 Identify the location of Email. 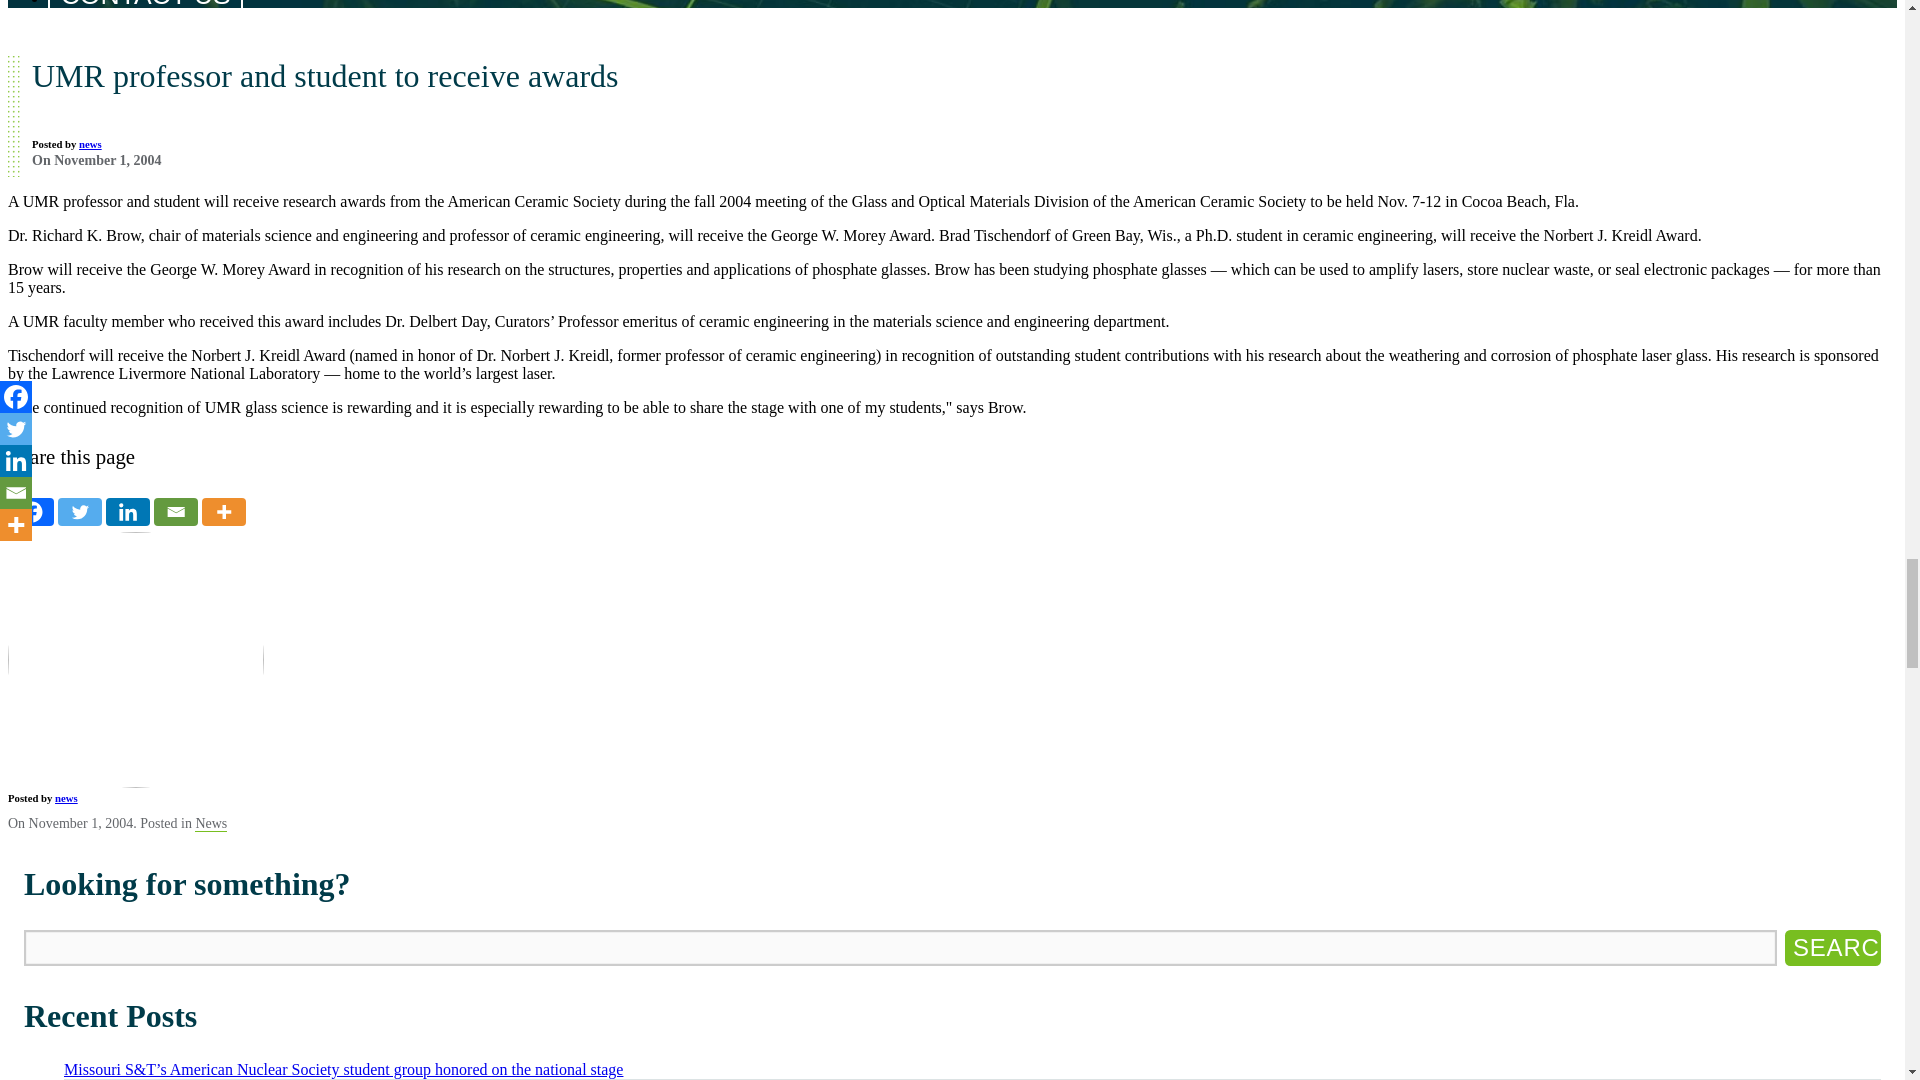
(175, 511).